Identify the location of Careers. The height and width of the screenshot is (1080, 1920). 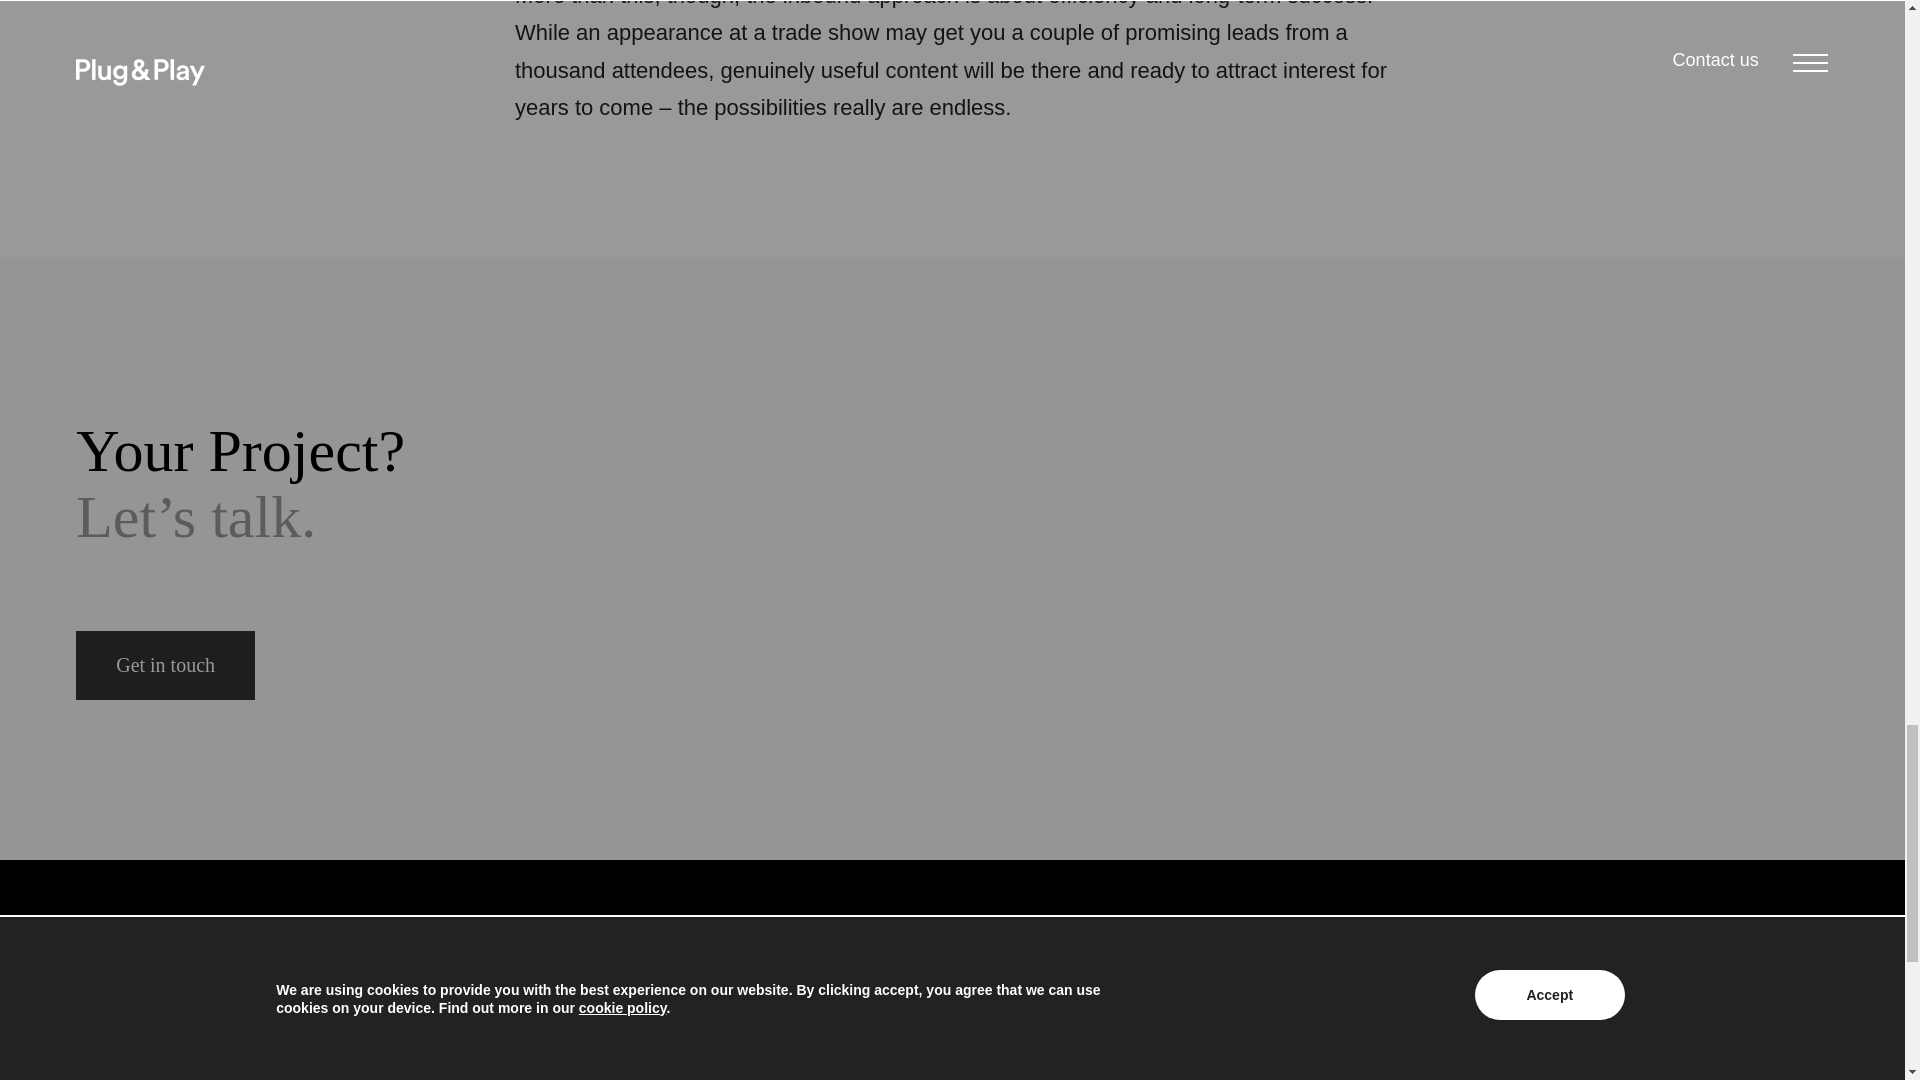
(295, 984).